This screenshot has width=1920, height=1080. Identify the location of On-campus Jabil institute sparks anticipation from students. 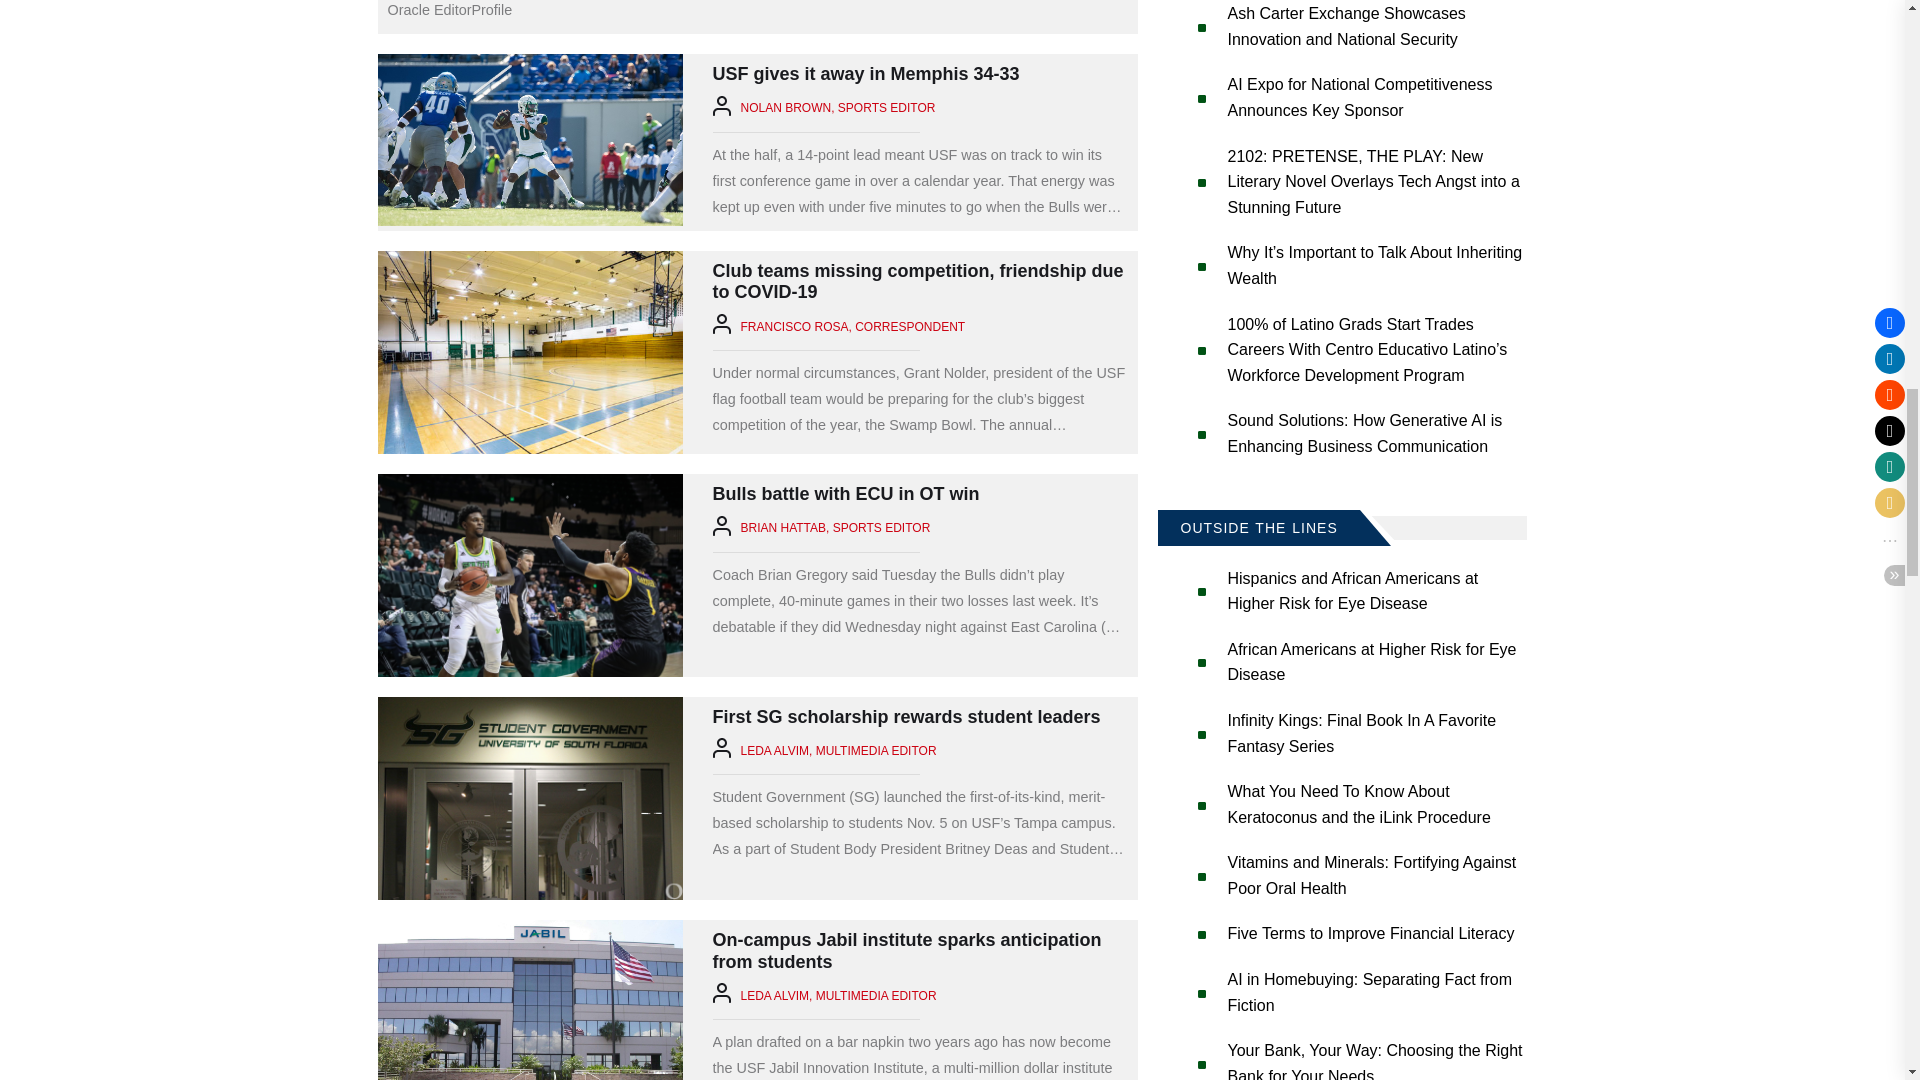
(530, 1000).